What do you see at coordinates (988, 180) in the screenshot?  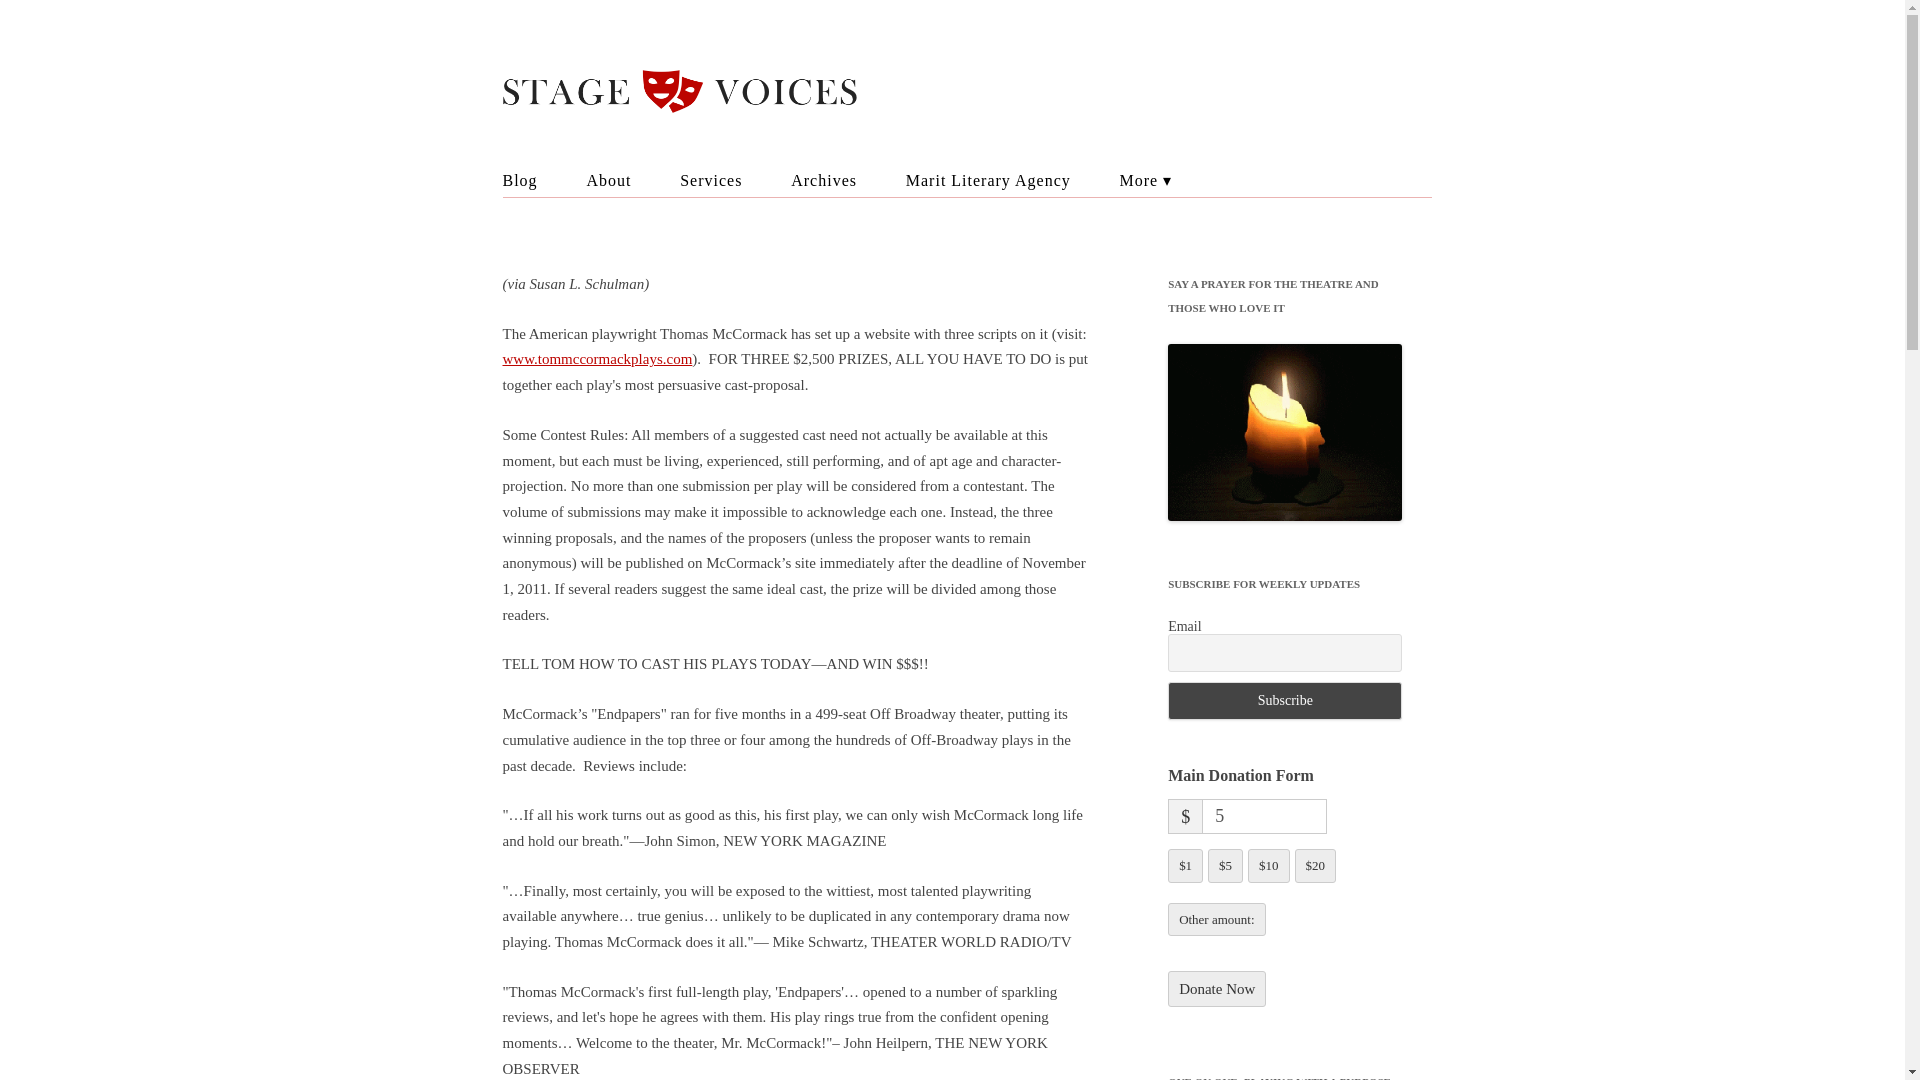 I see `Marit Literary Agency` at bounding box center [988, 180].